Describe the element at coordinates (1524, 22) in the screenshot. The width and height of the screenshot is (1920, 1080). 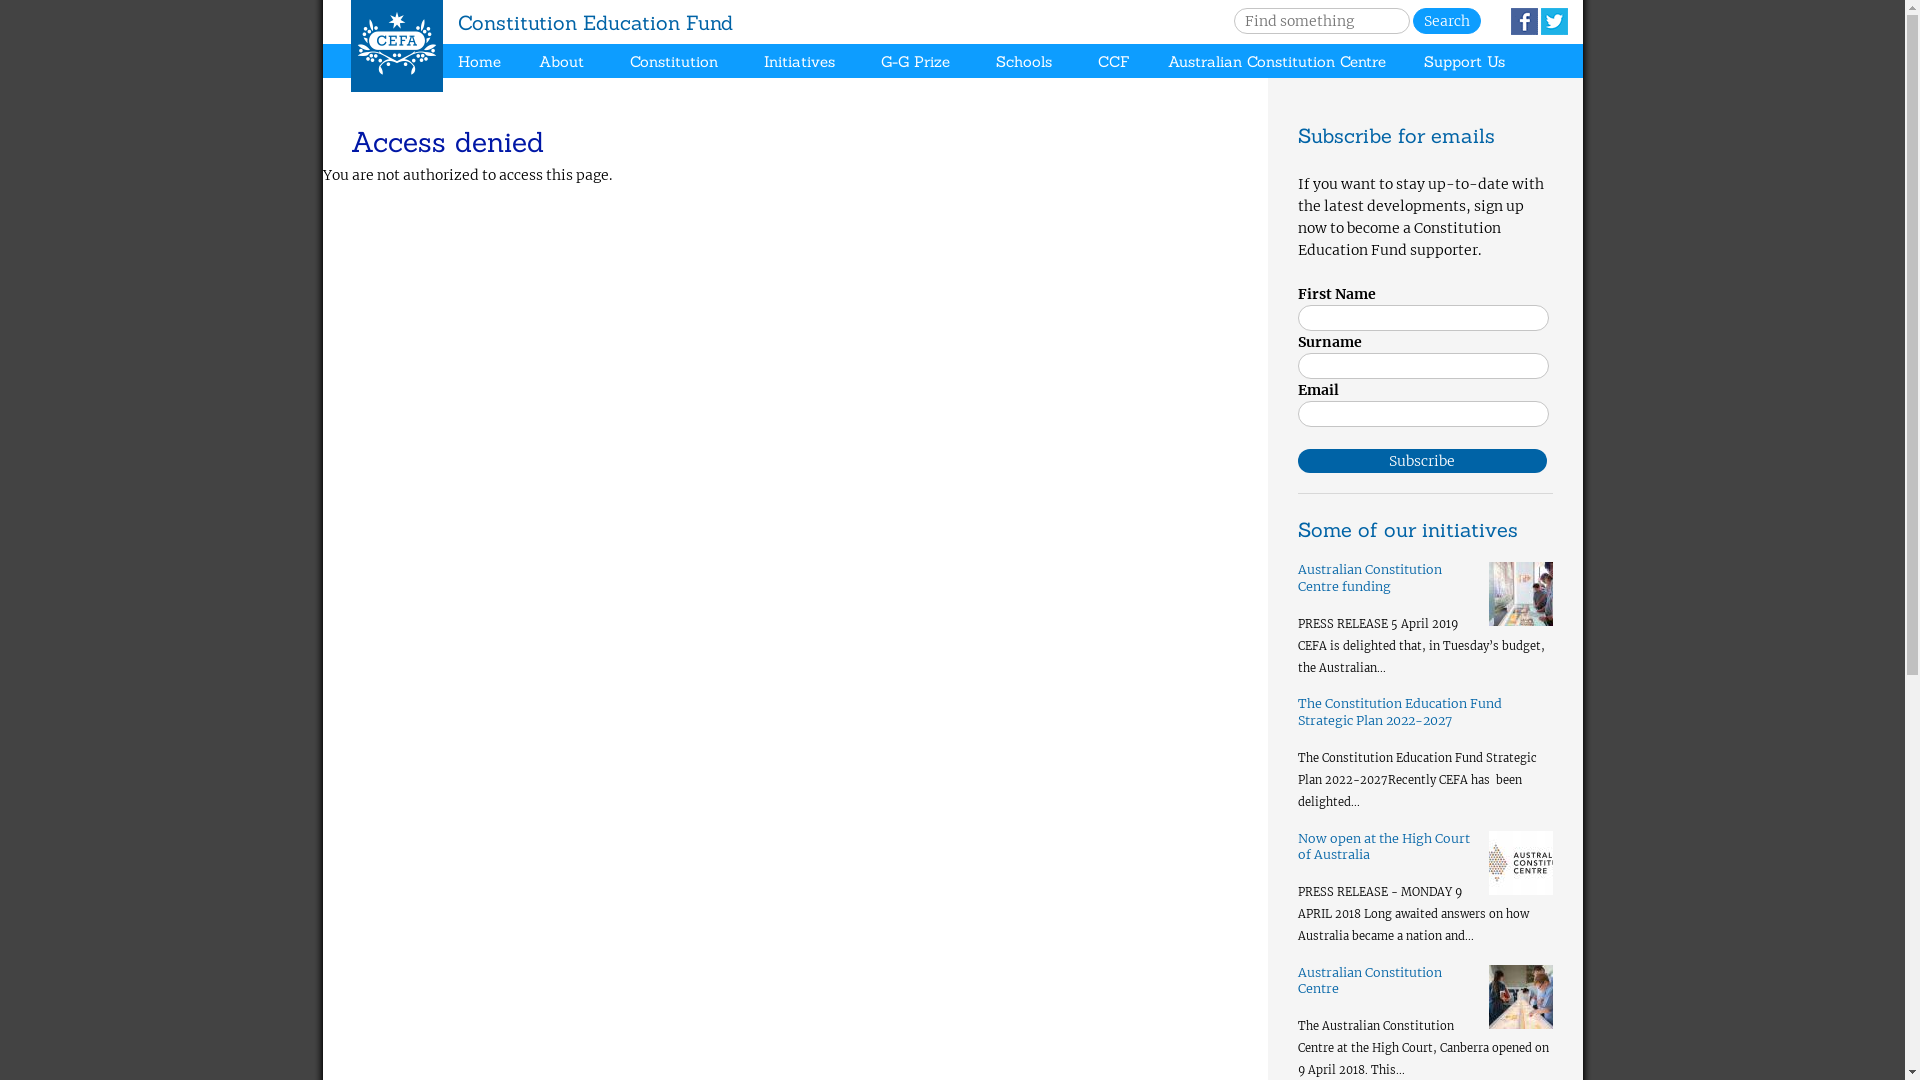
I see `Facebook` at that location.